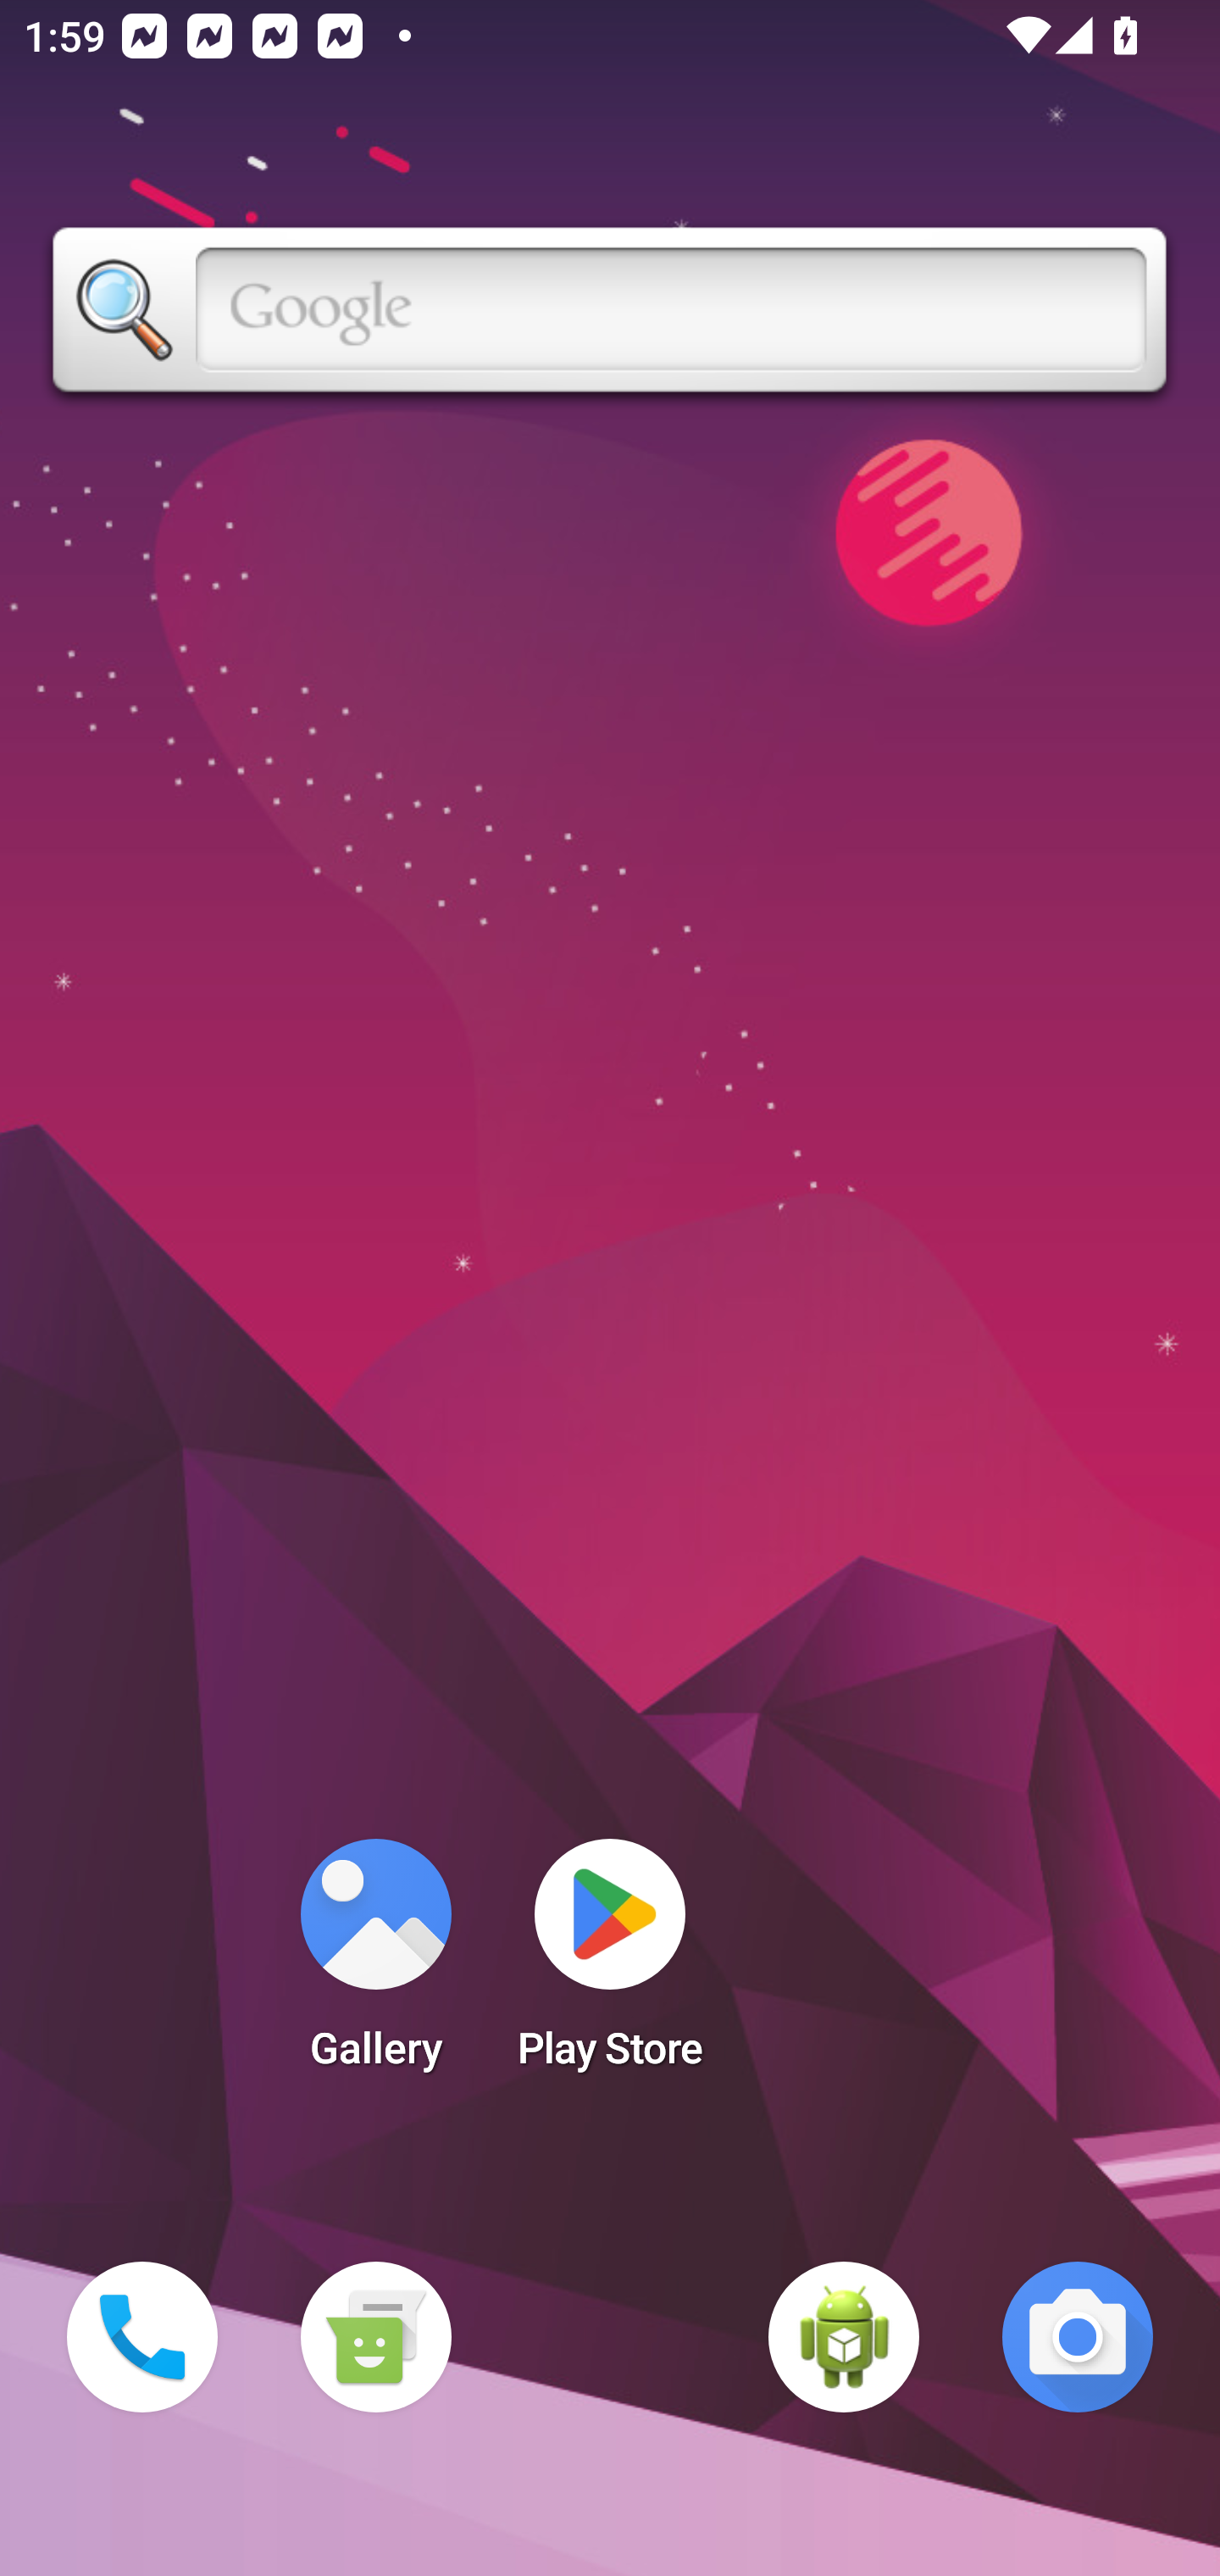 The height and width of the screenshot is (2576, 1220). Describe the element at coordinates (375, 1964) in the screenshot. I see `Gallery` at that location.